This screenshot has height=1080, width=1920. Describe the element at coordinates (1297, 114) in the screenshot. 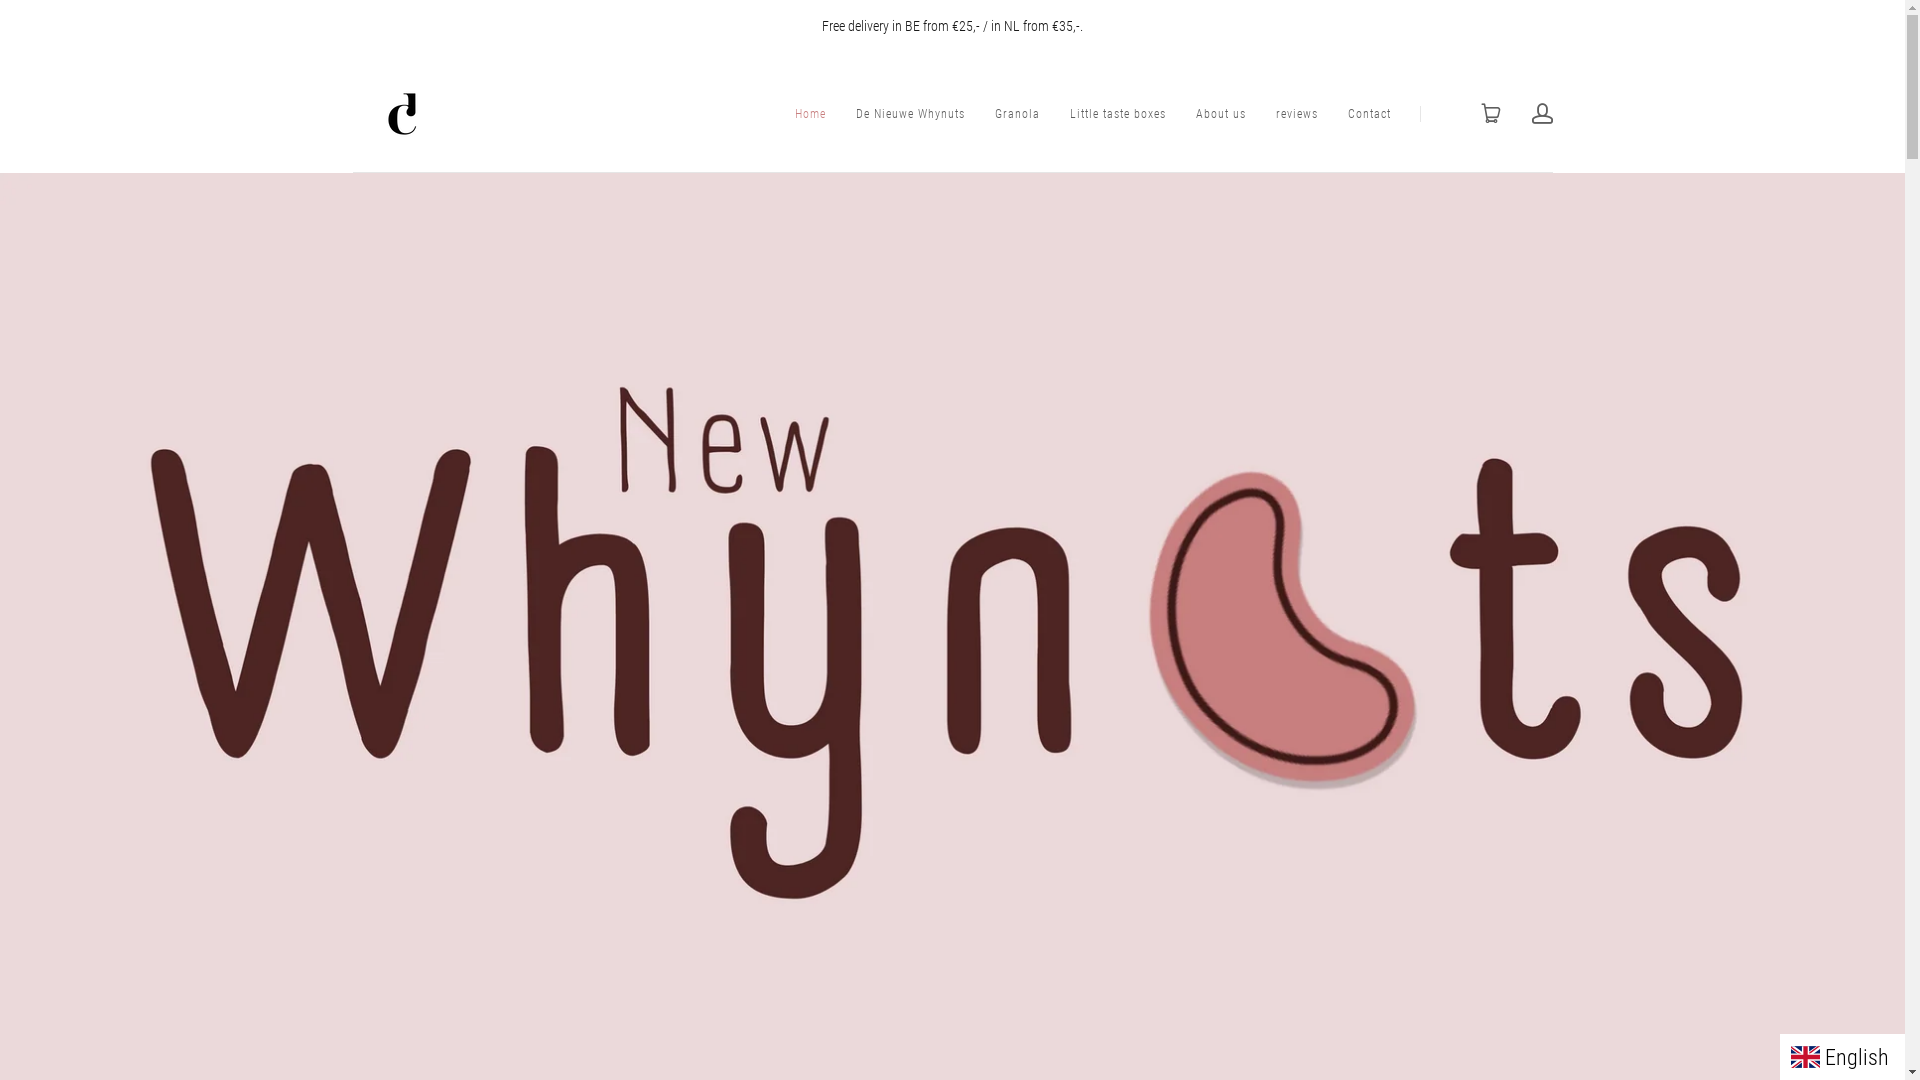

I see `reviews` at that location.